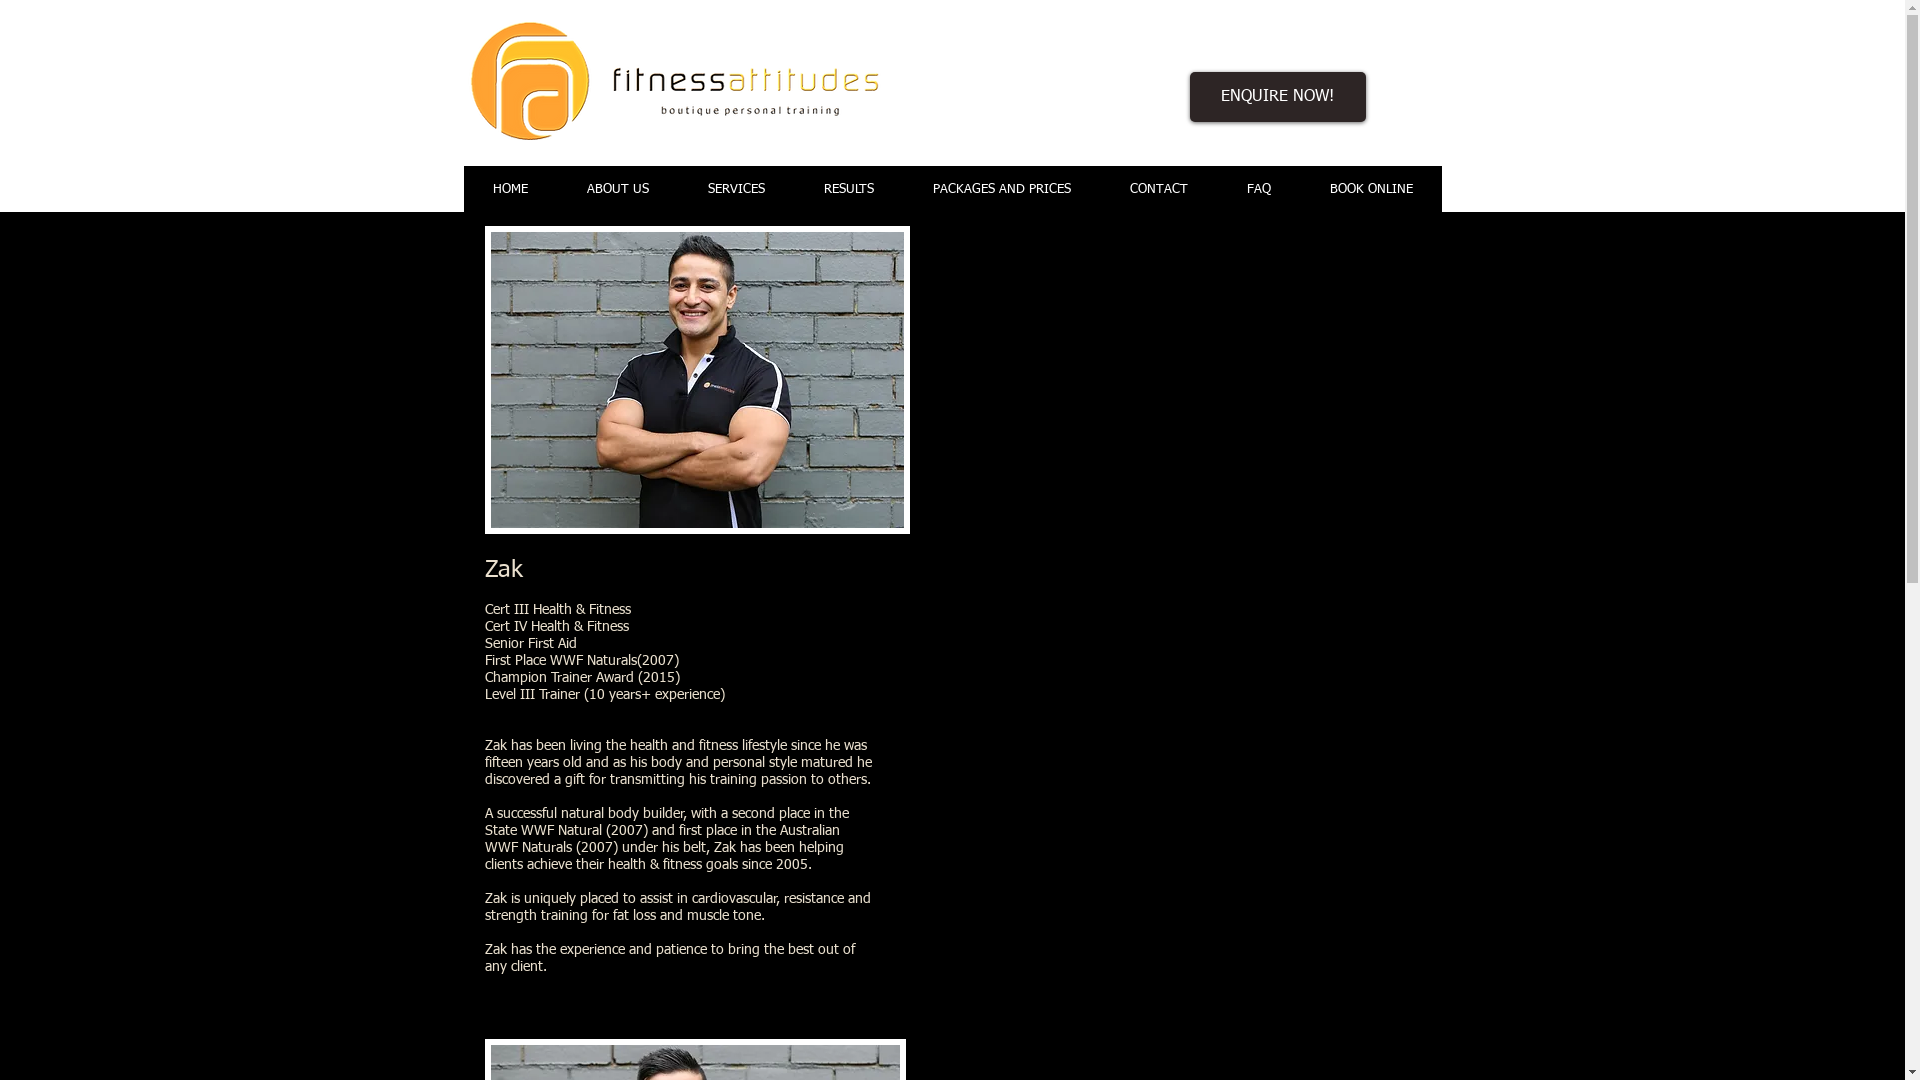  What do you see at coordinates (510, 190) in the screenshot?
I see `HOME` at bounding box center [510, 190].